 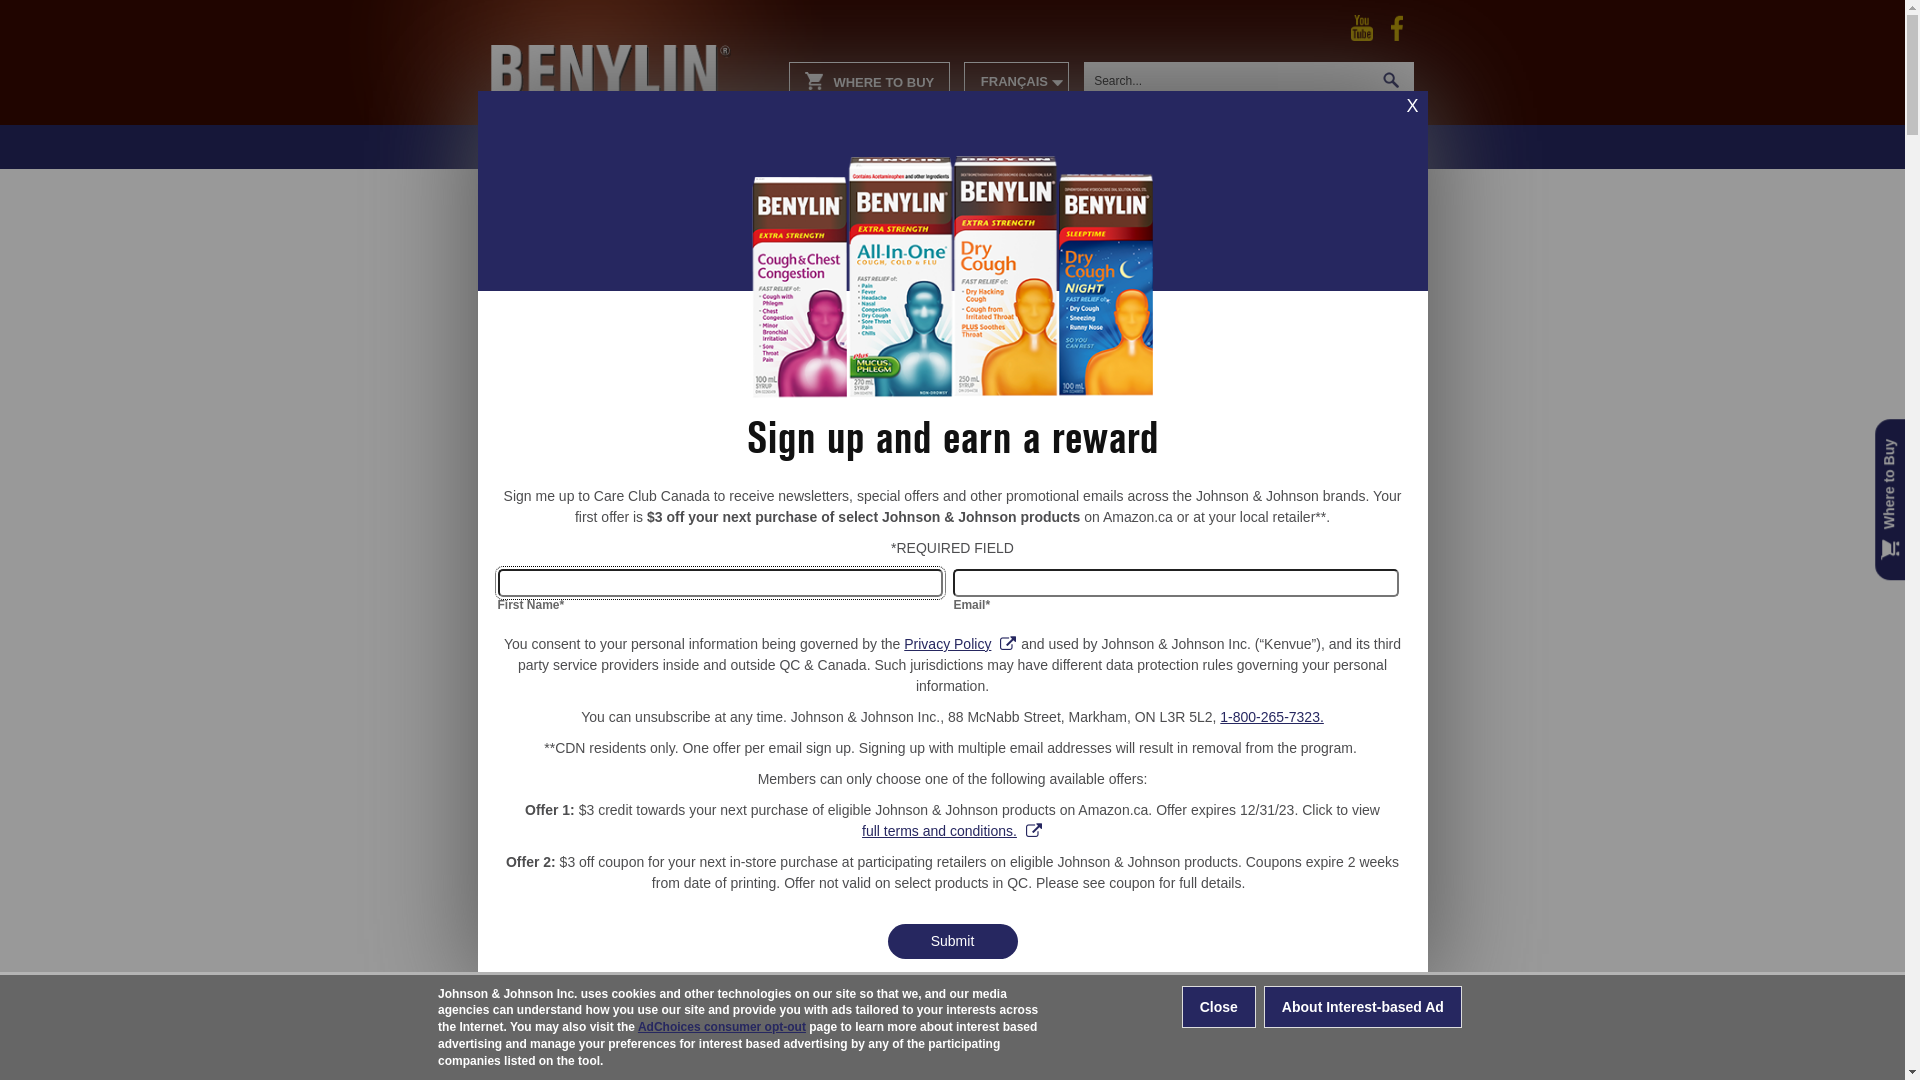 What do you see at coordinates (30, 15) in the screenshot?
I see `Apply` at bounding box center [30, 15].